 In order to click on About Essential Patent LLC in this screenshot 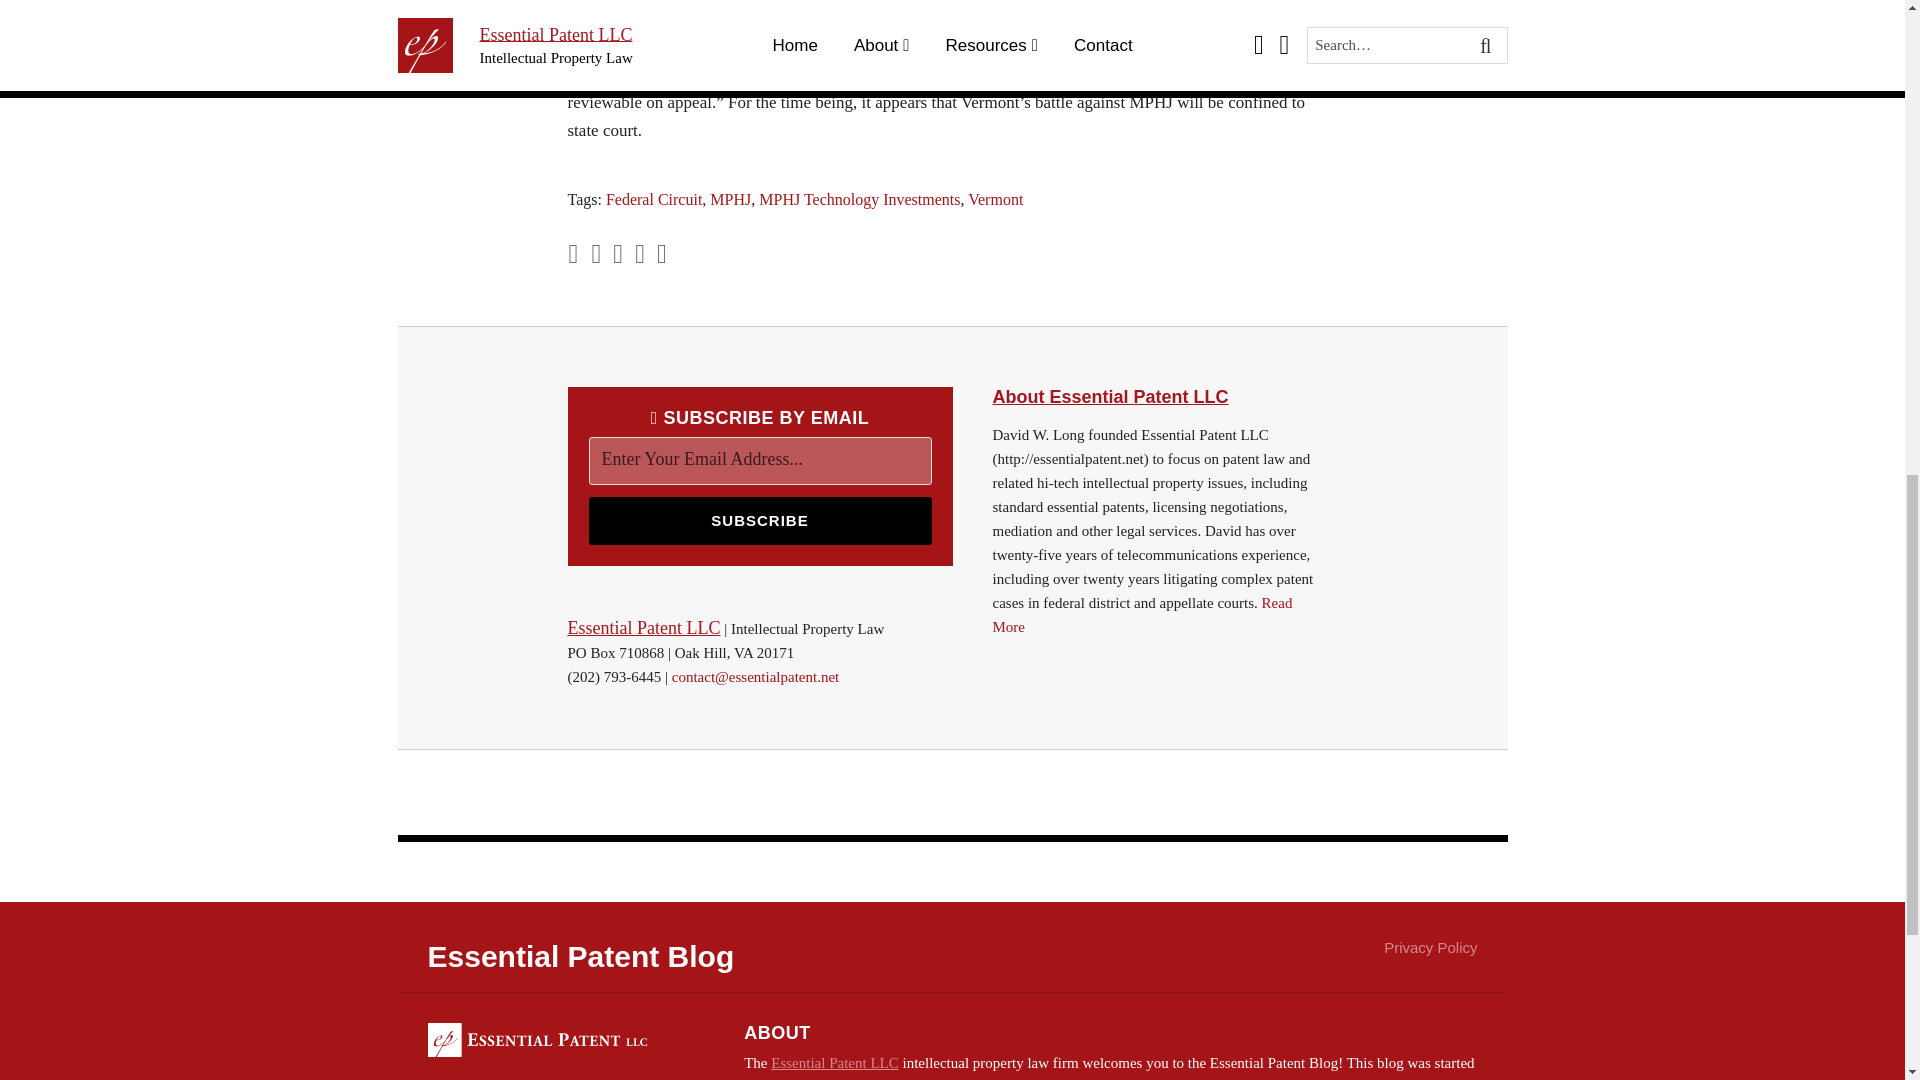, I will do `click(1157, 398)`.